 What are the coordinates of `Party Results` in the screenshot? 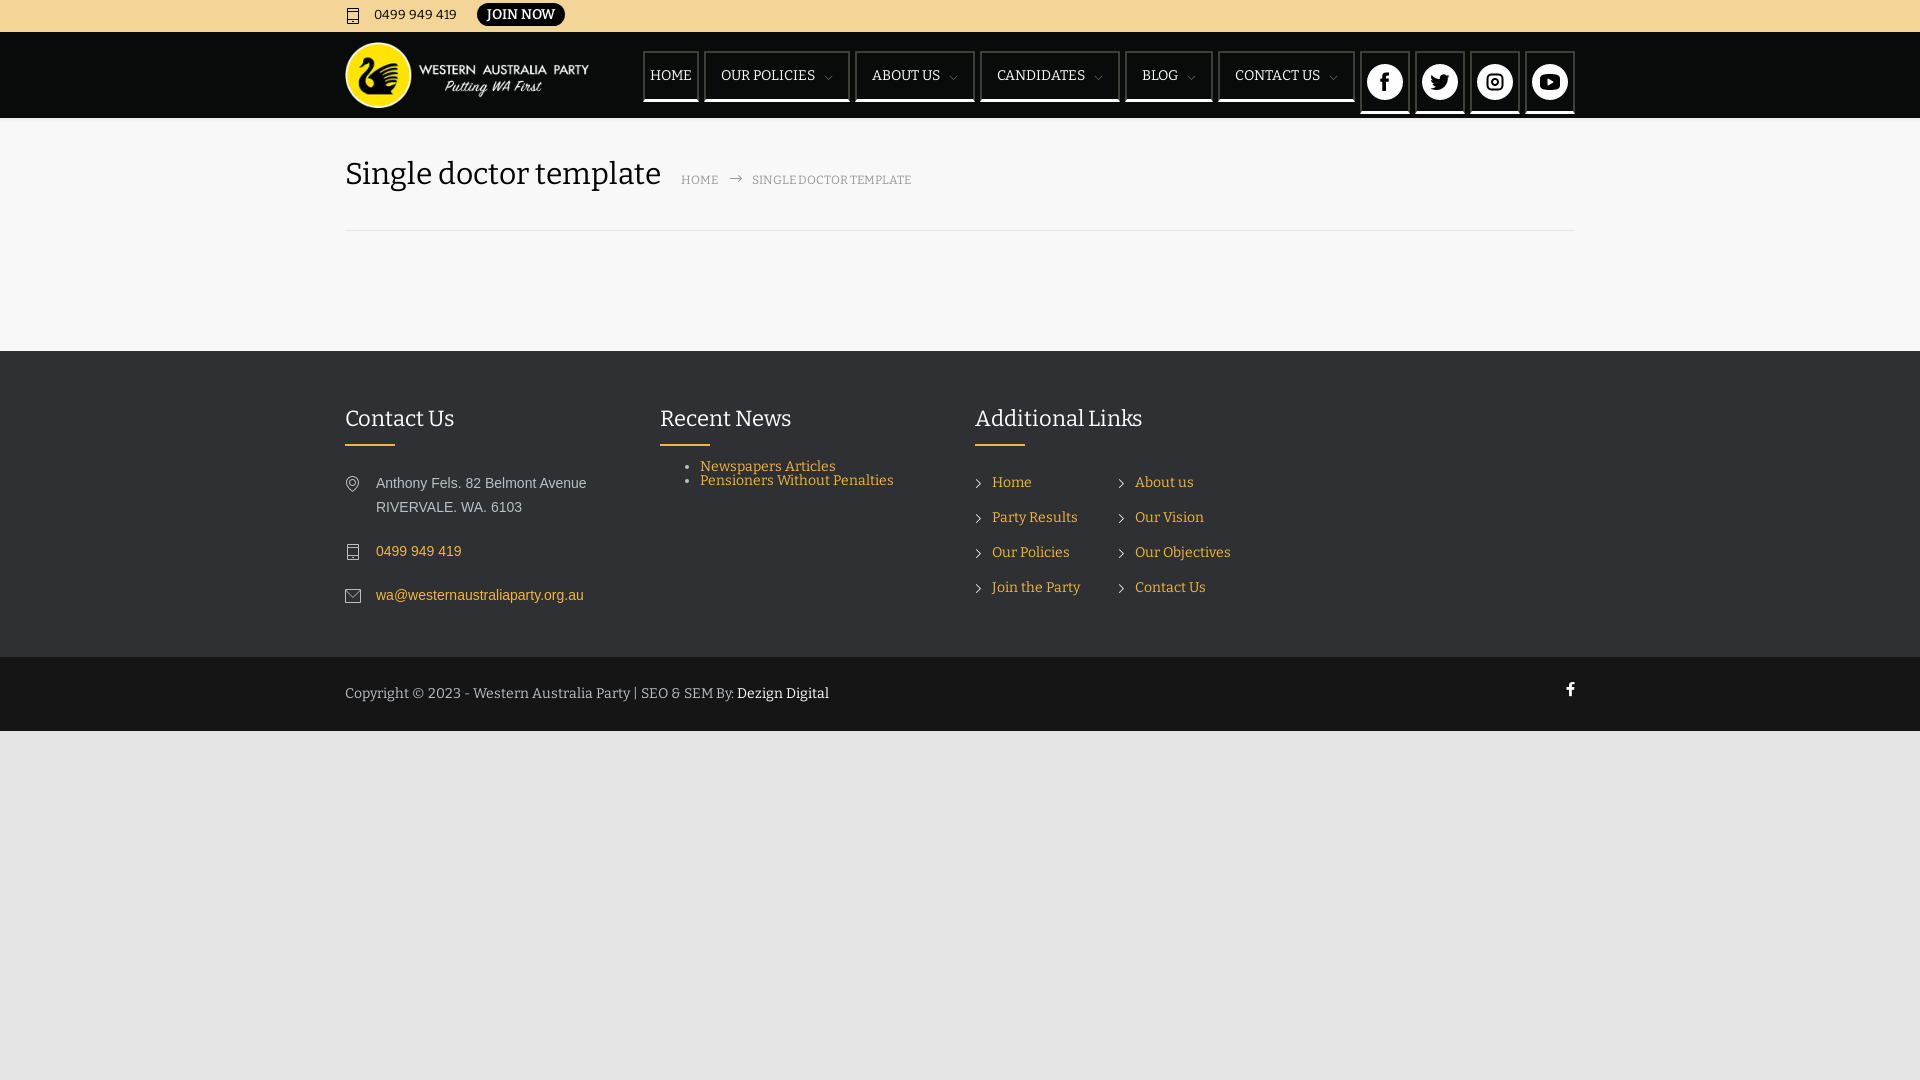 It's located at (1026, 517).